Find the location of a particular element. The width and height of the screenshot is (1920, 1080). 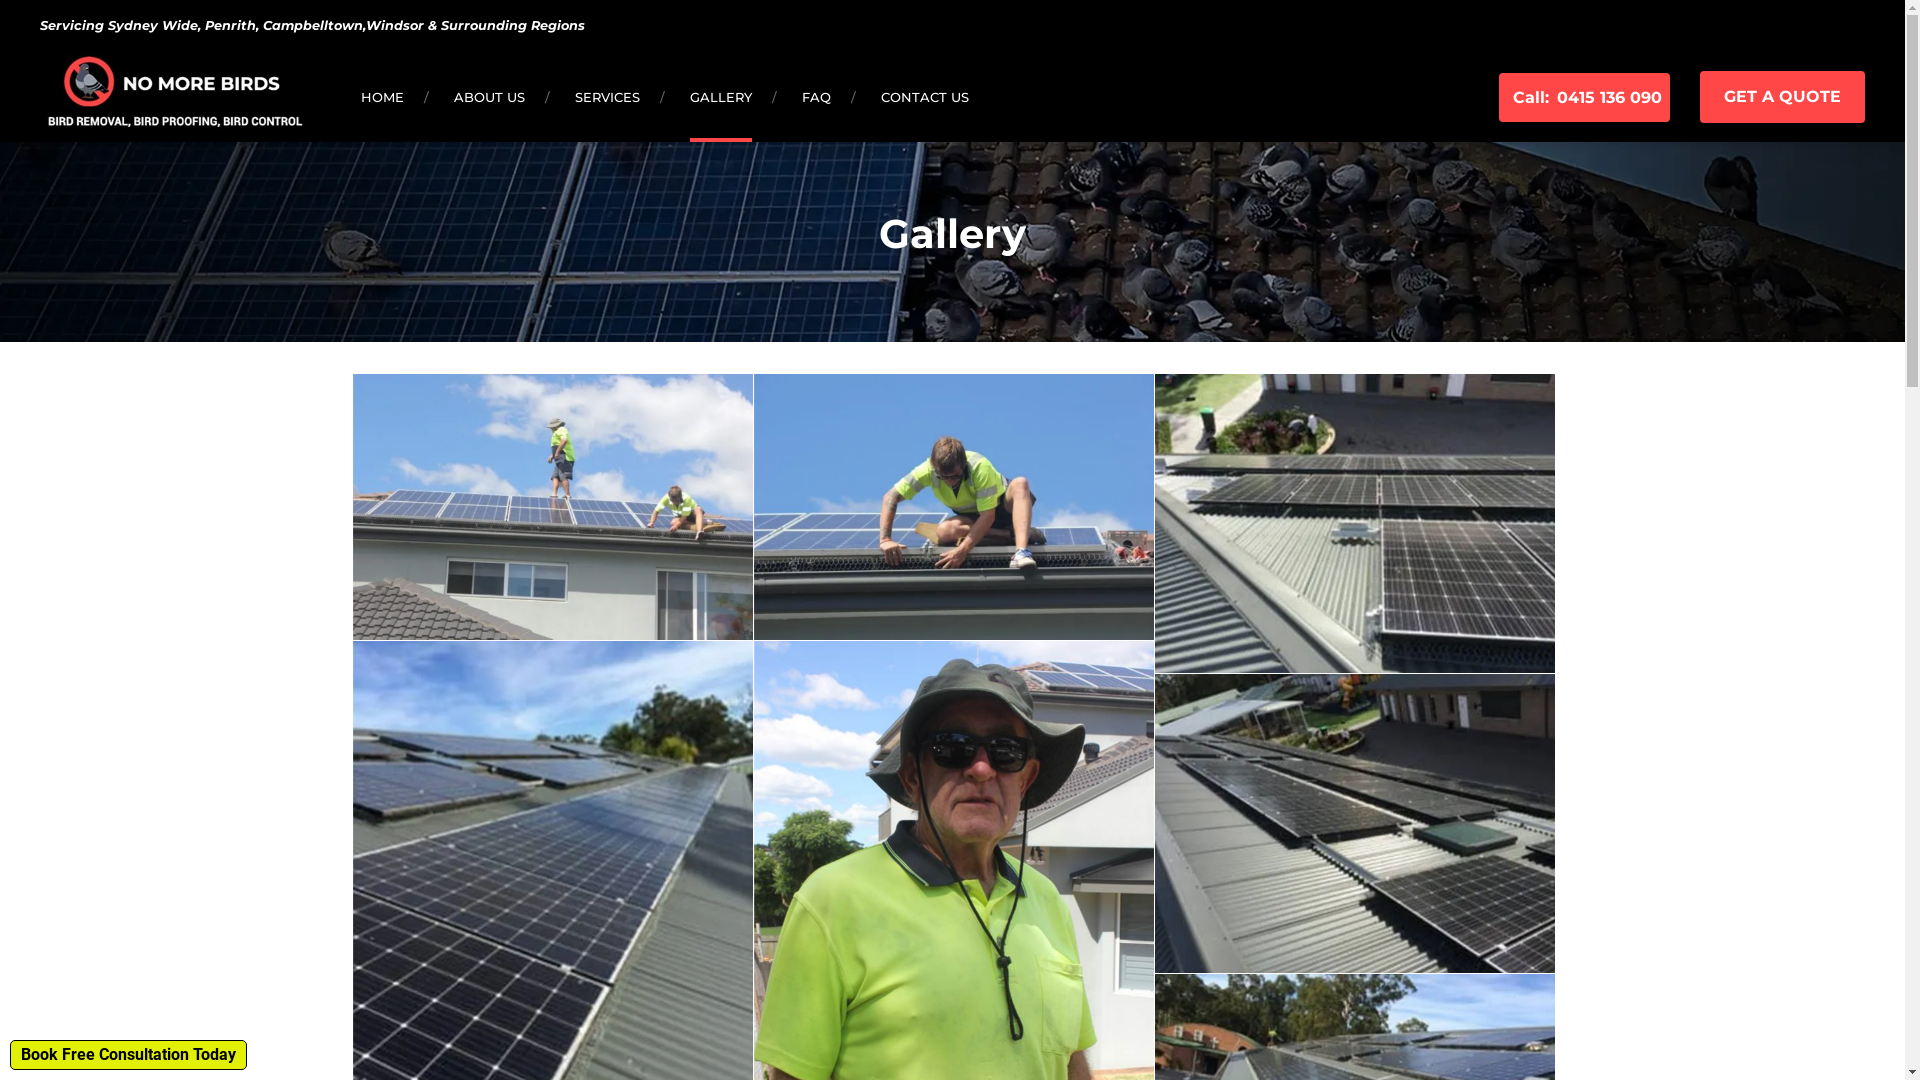

Solar Panel Pest Control is located at coordinates (954, 508).